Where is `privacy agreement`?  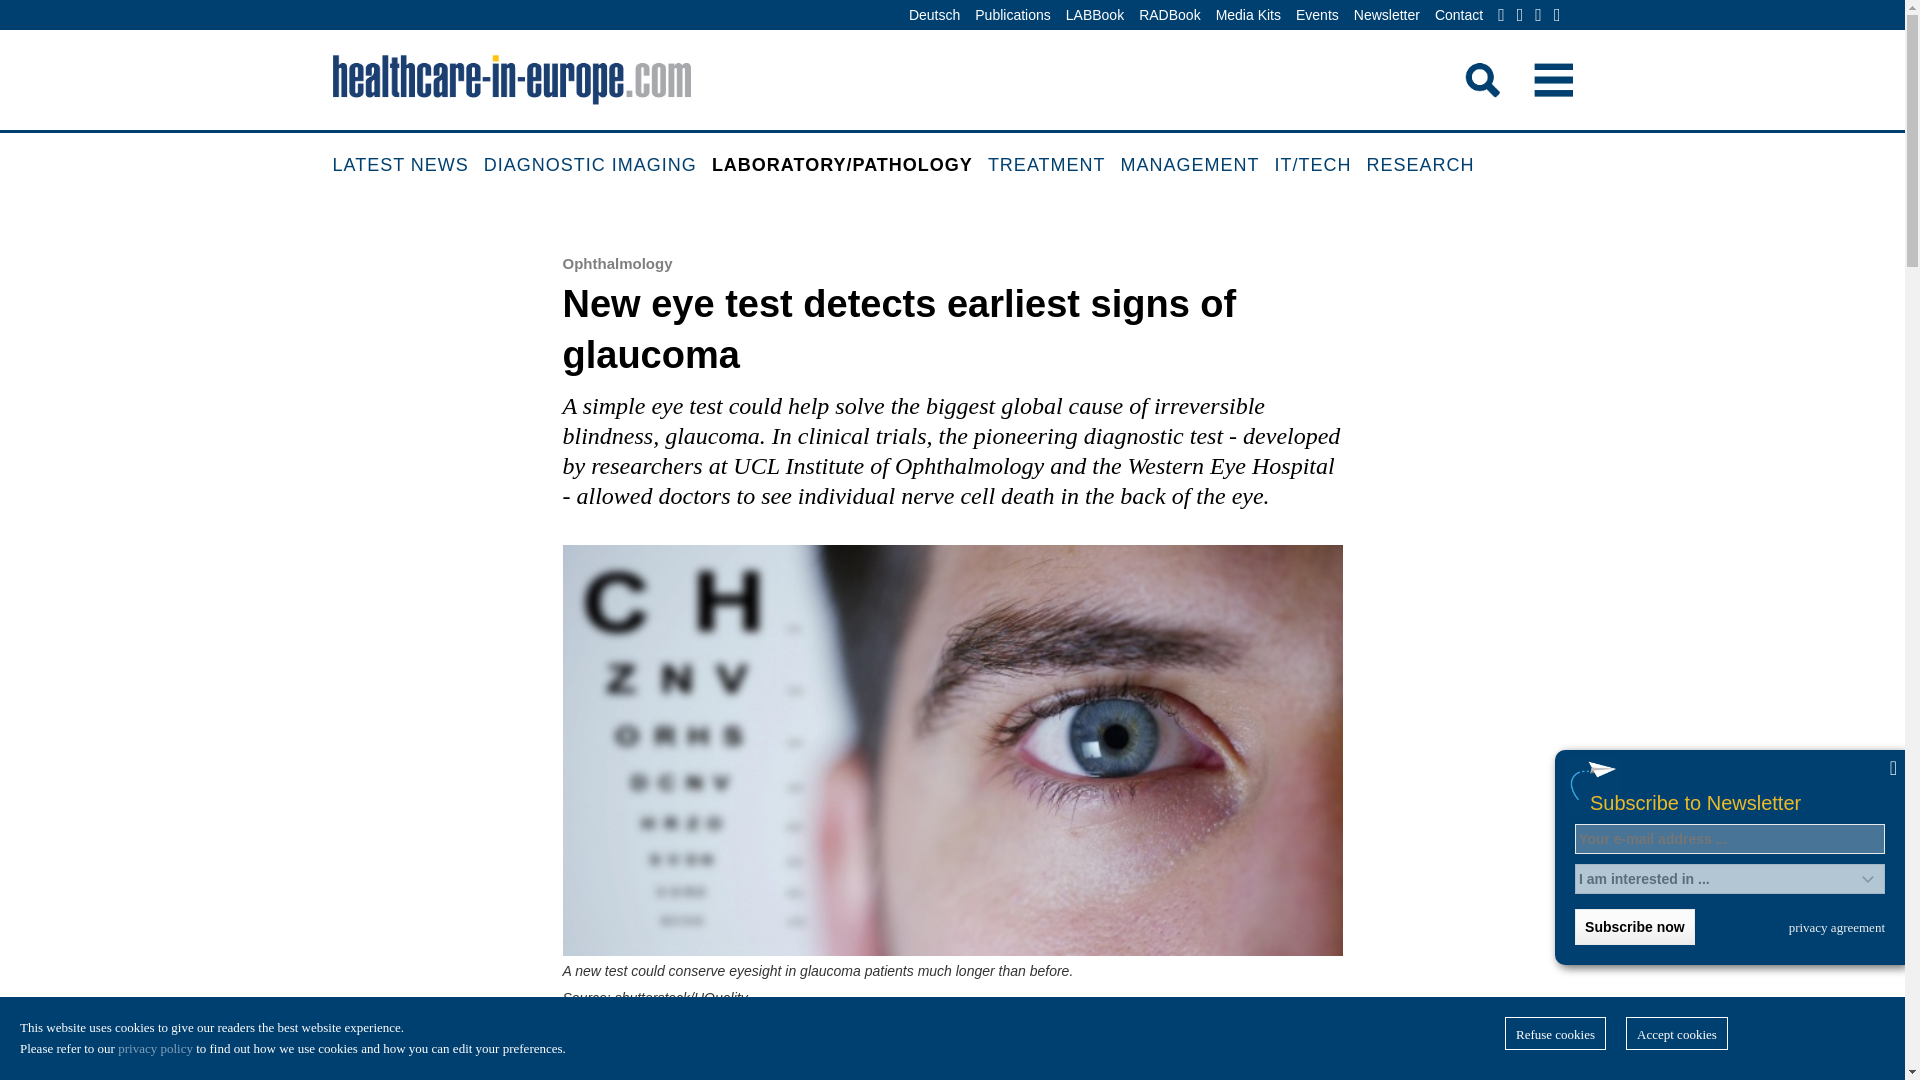
privacy agreement is located at coordinates (1837, 927).